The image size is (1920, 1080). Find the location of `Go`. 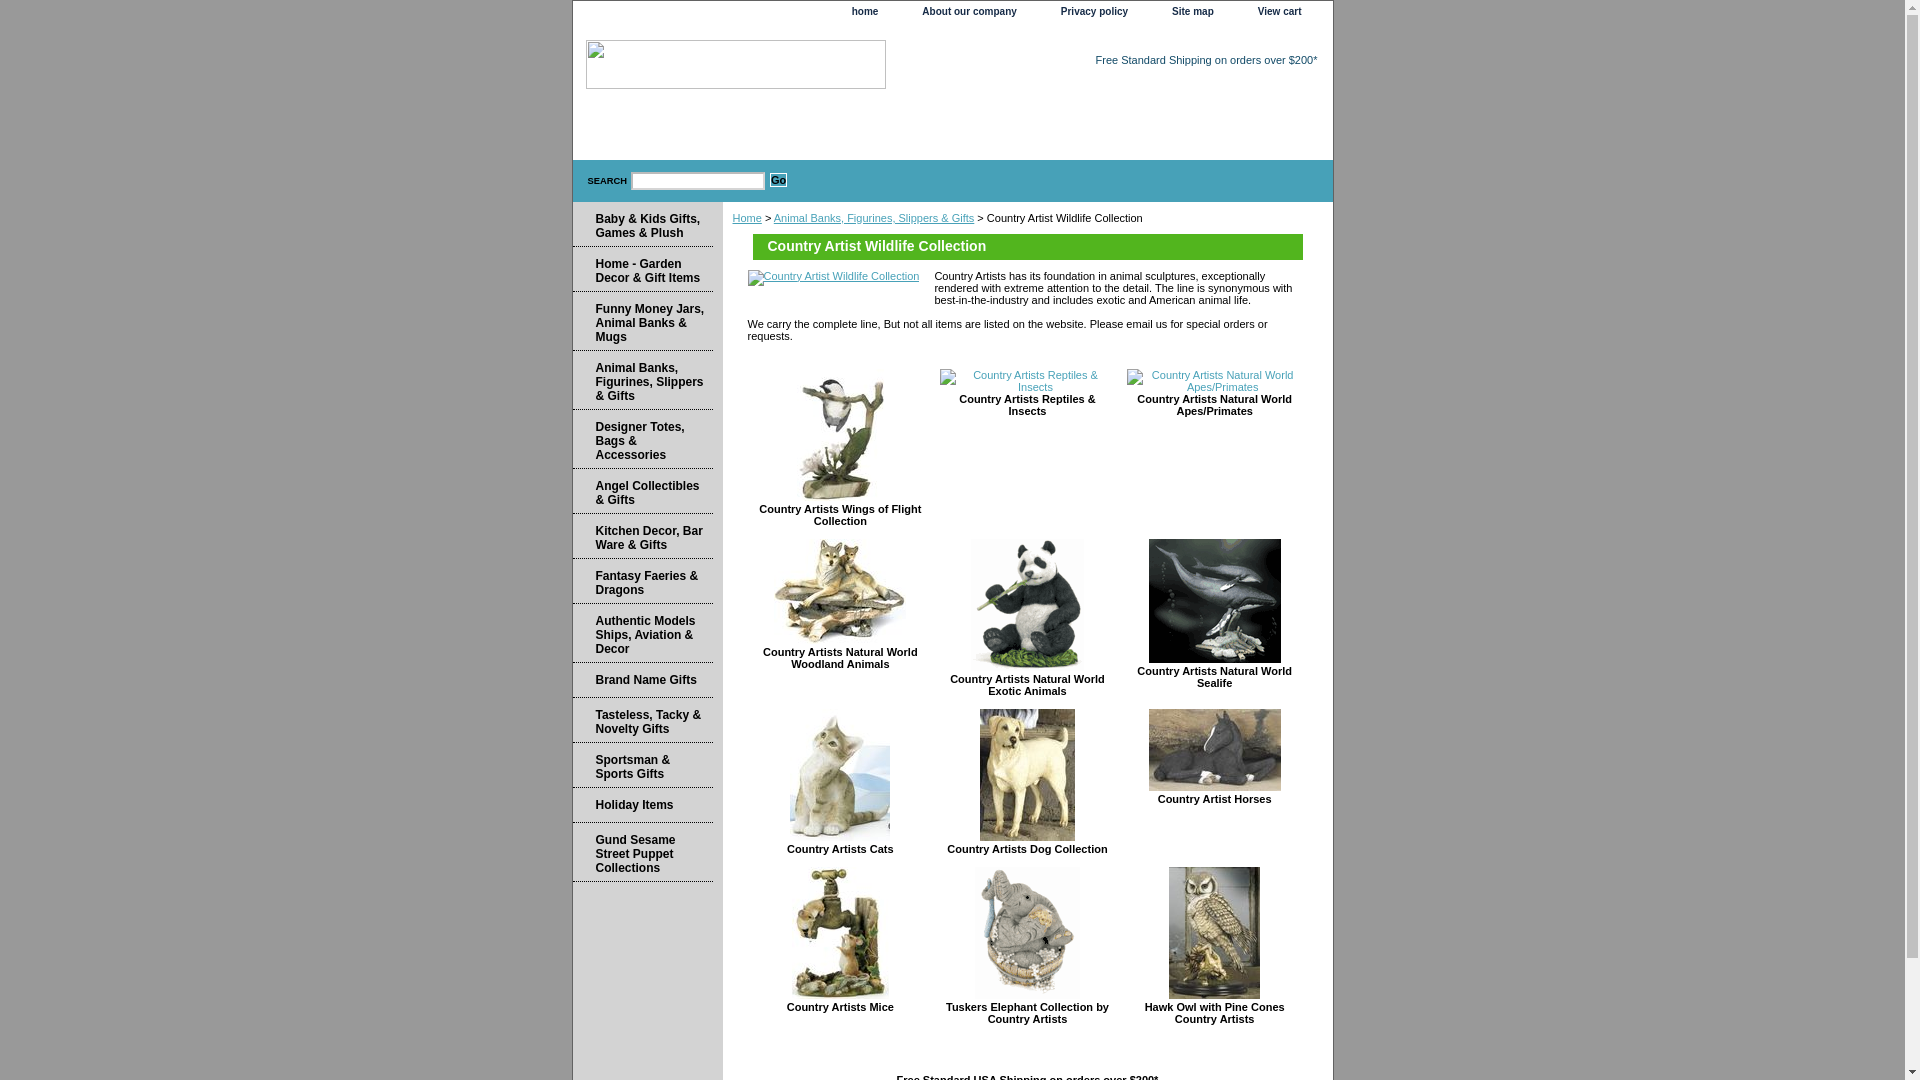

Go is located at coordinates (778, 179).